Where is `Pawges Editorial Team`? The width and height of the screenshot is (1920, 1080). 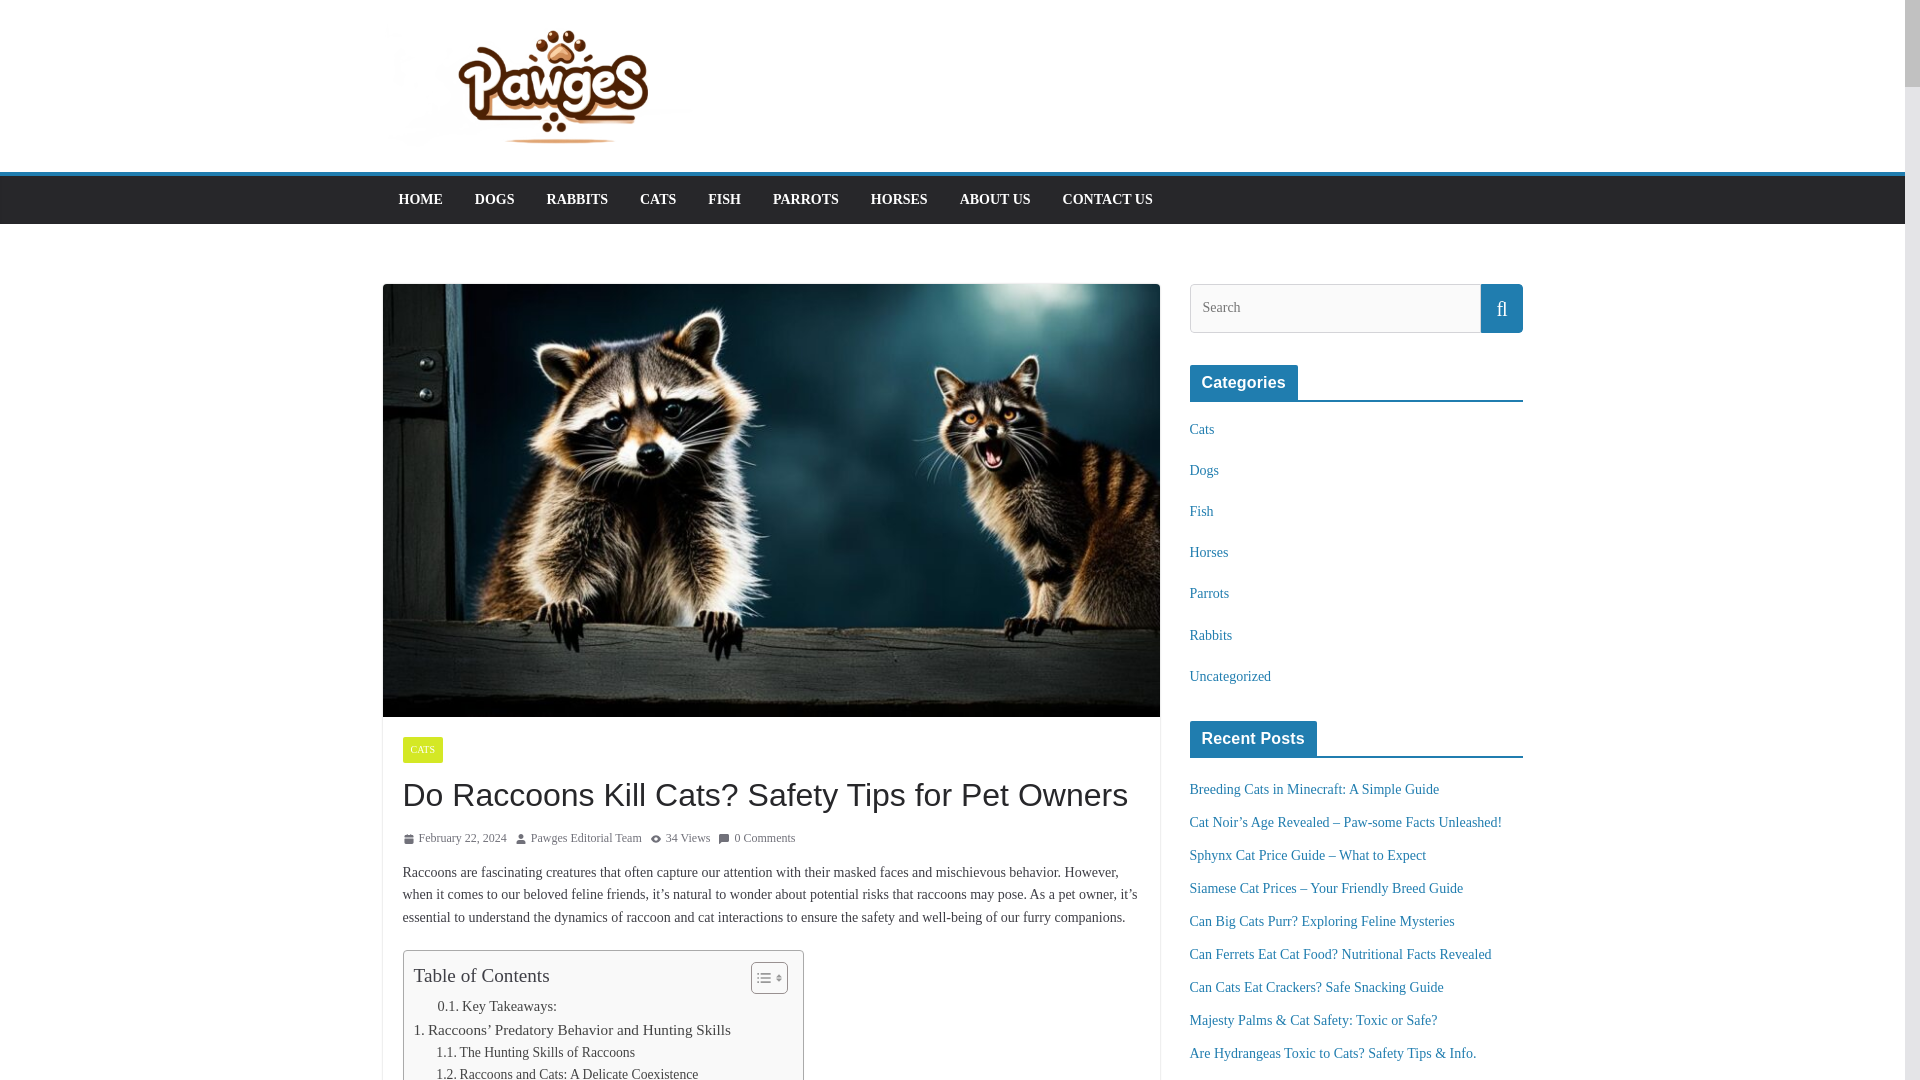 Pawges Editorial Team is located at coordinates (586, 838).